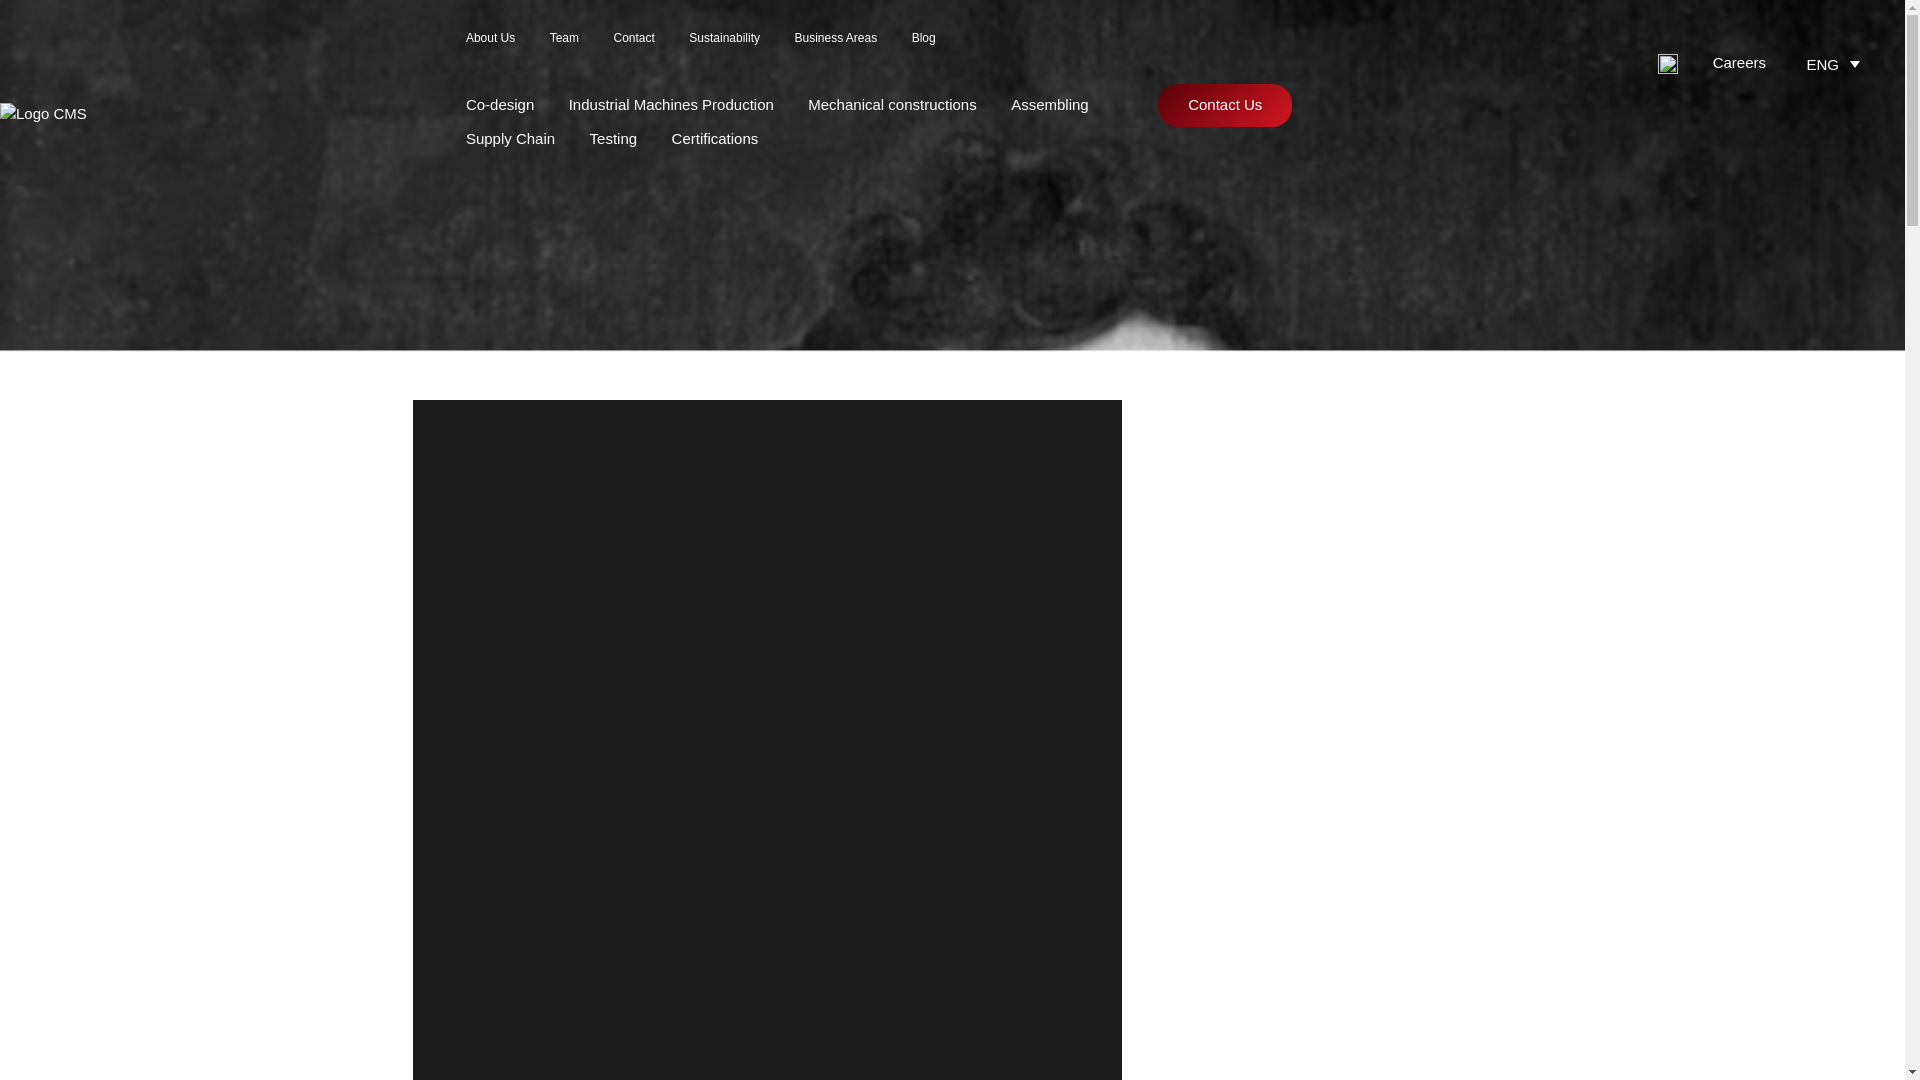 The image size is (1920, 1080). I want to click on Contact Us, so click(1224, 106).